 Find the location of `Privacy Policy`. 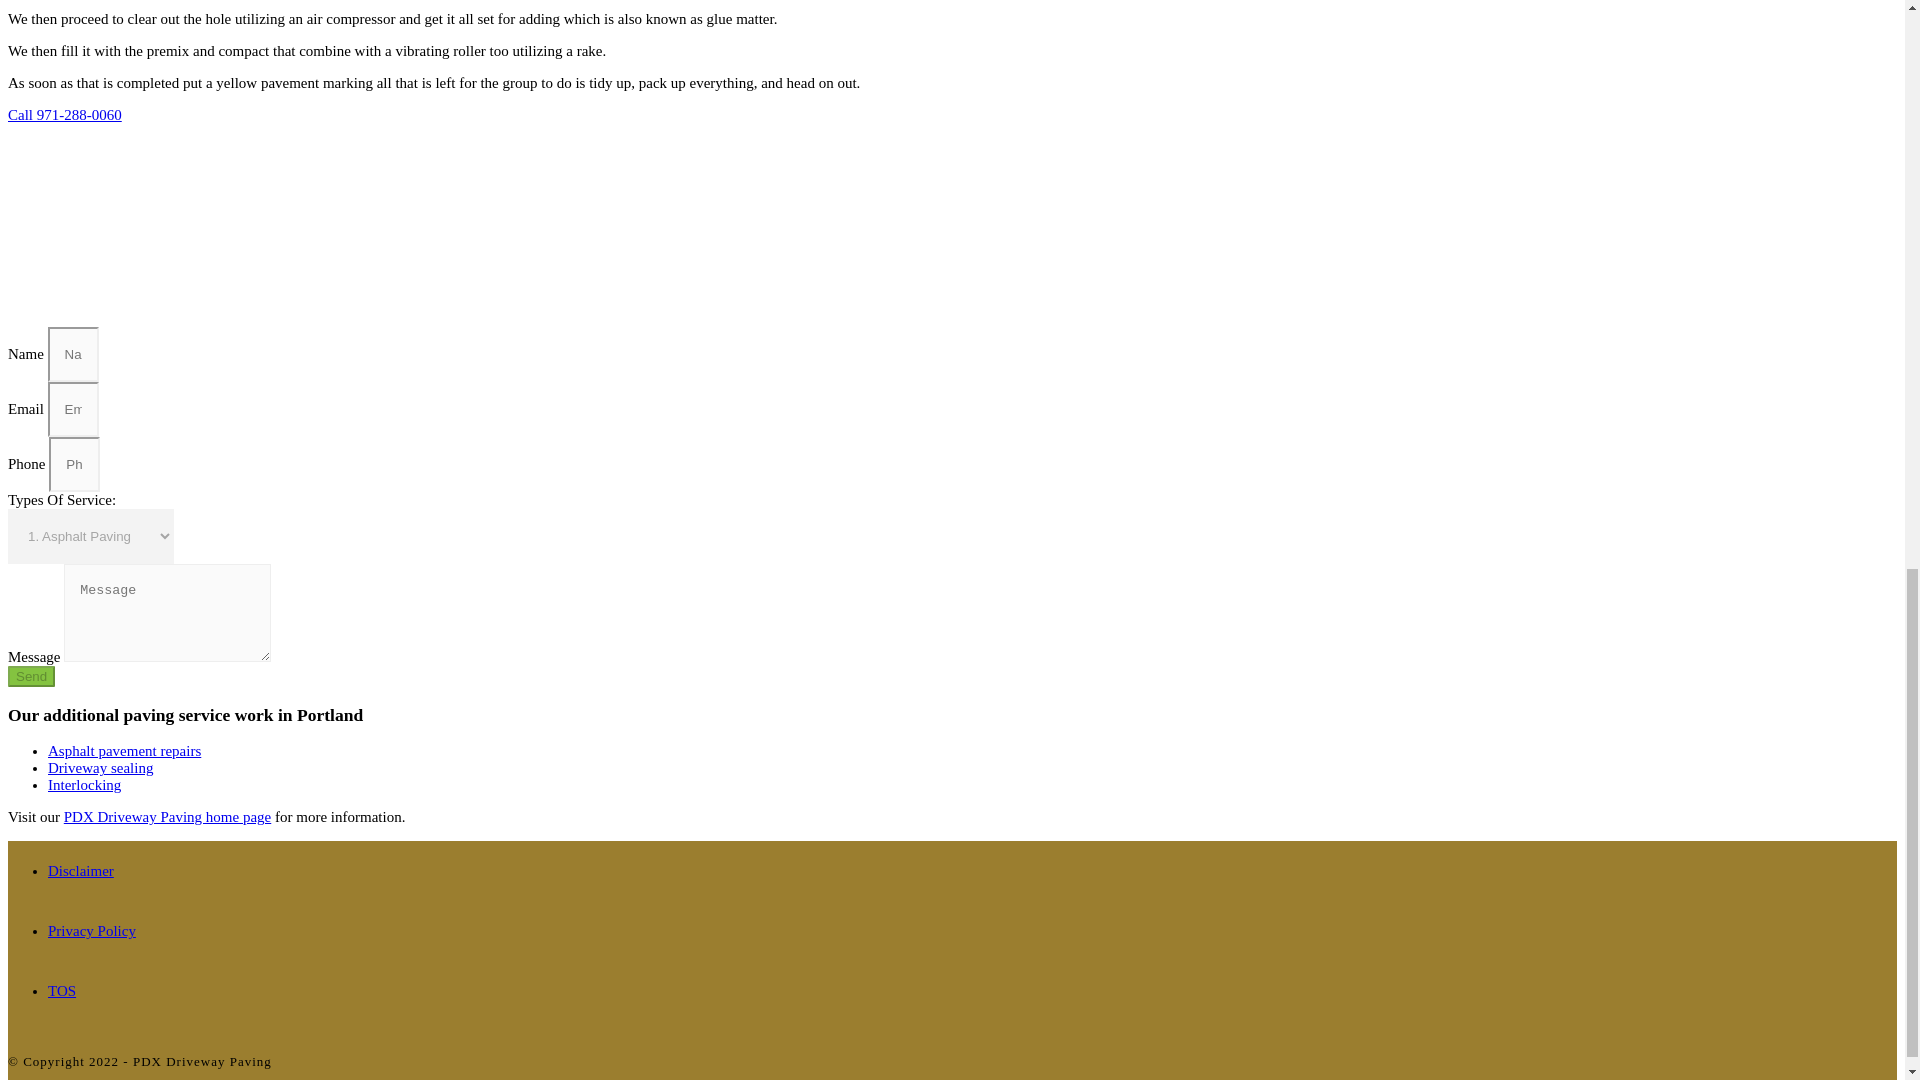

Privacy Policy is located at coordinates (92, 930).